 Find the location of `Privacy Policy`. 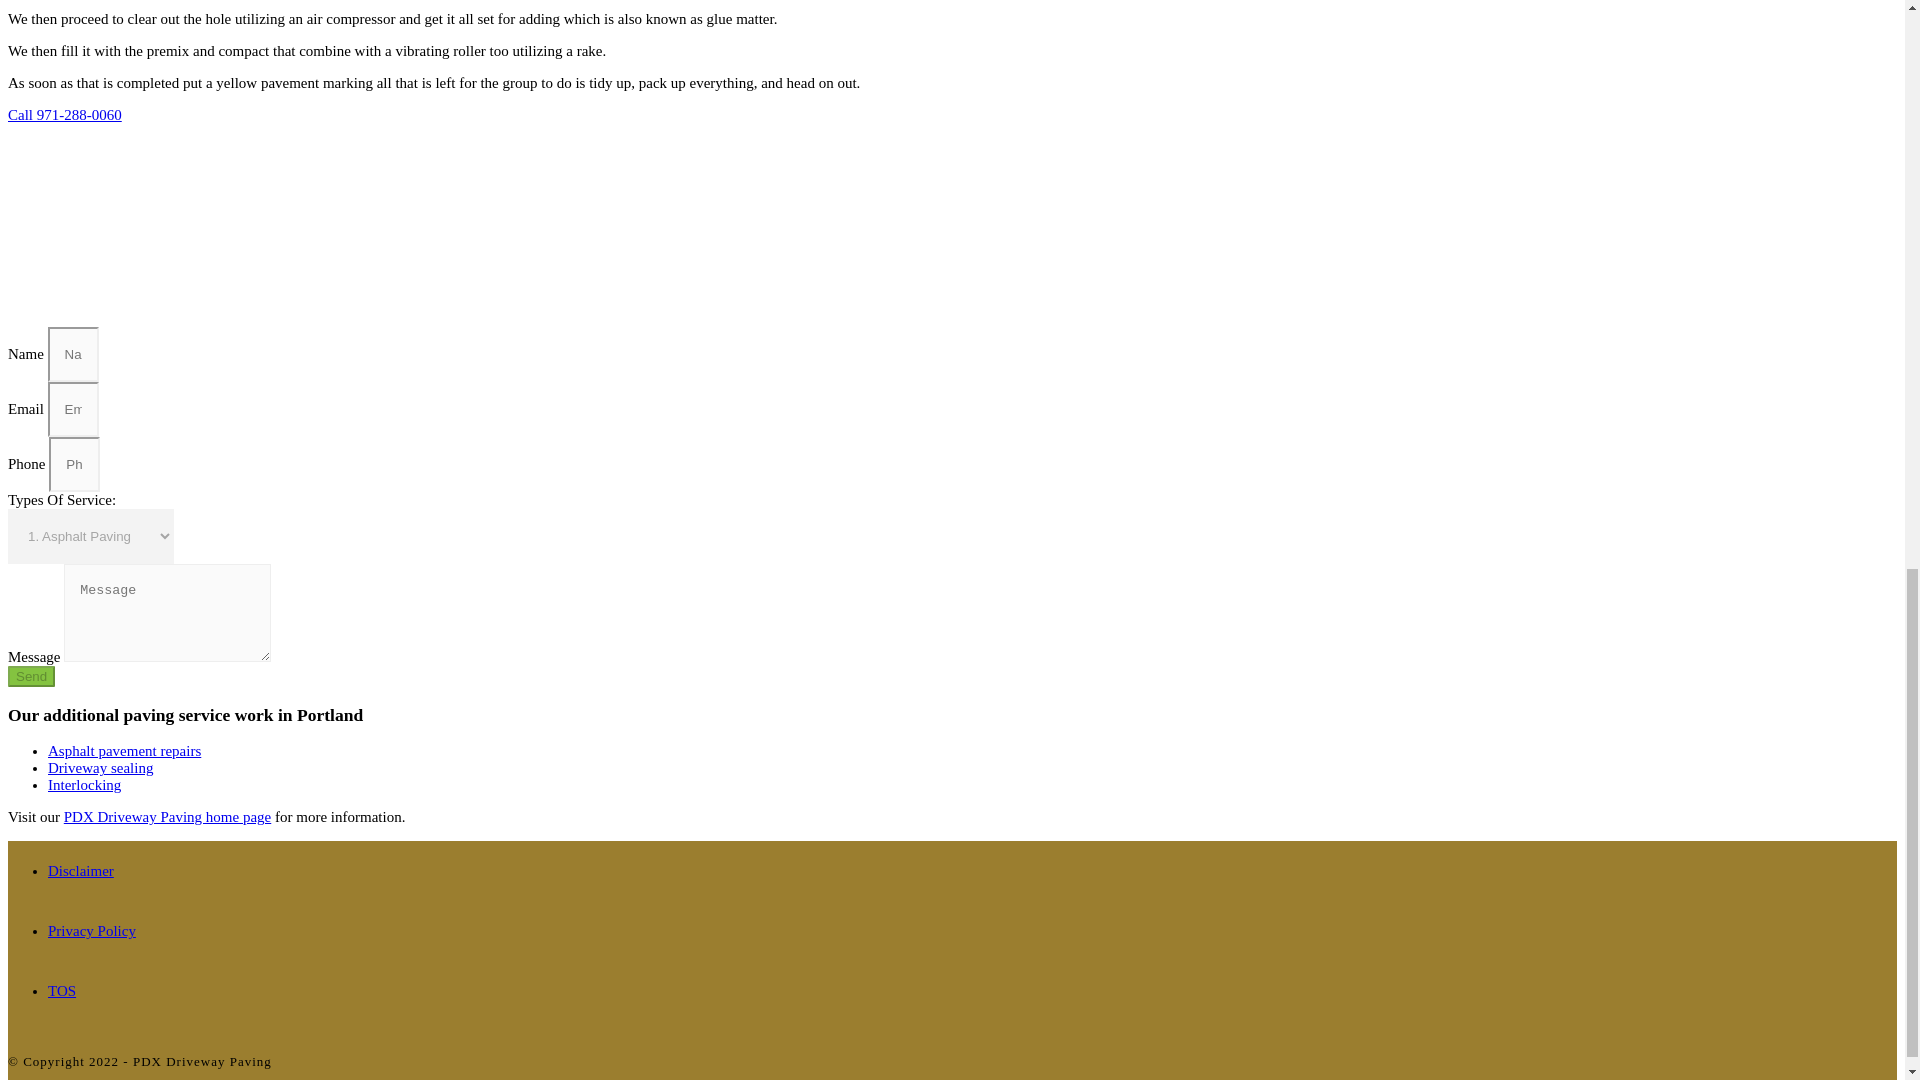

Privacy Policy is located at coordinates (92, 930).